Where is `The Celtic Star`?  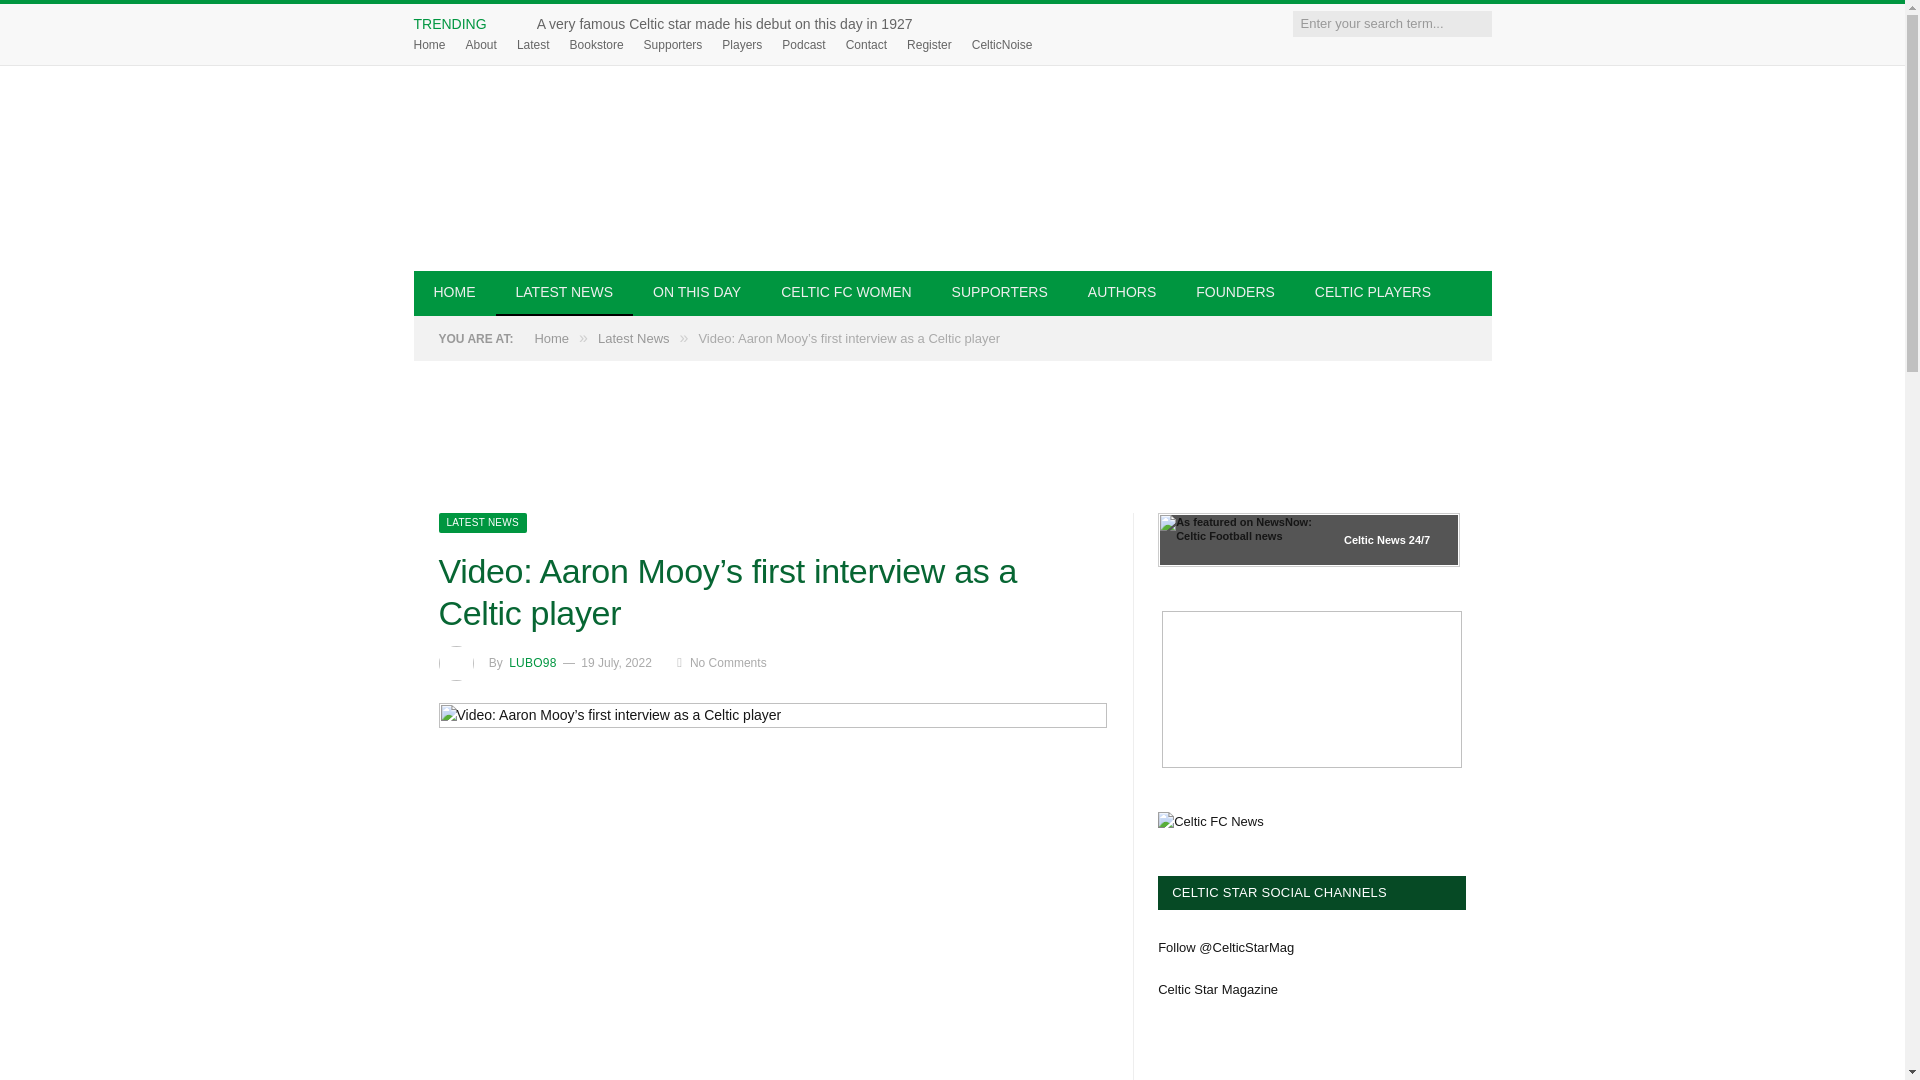
The Celtic Star is located at coordinates (952, 168).